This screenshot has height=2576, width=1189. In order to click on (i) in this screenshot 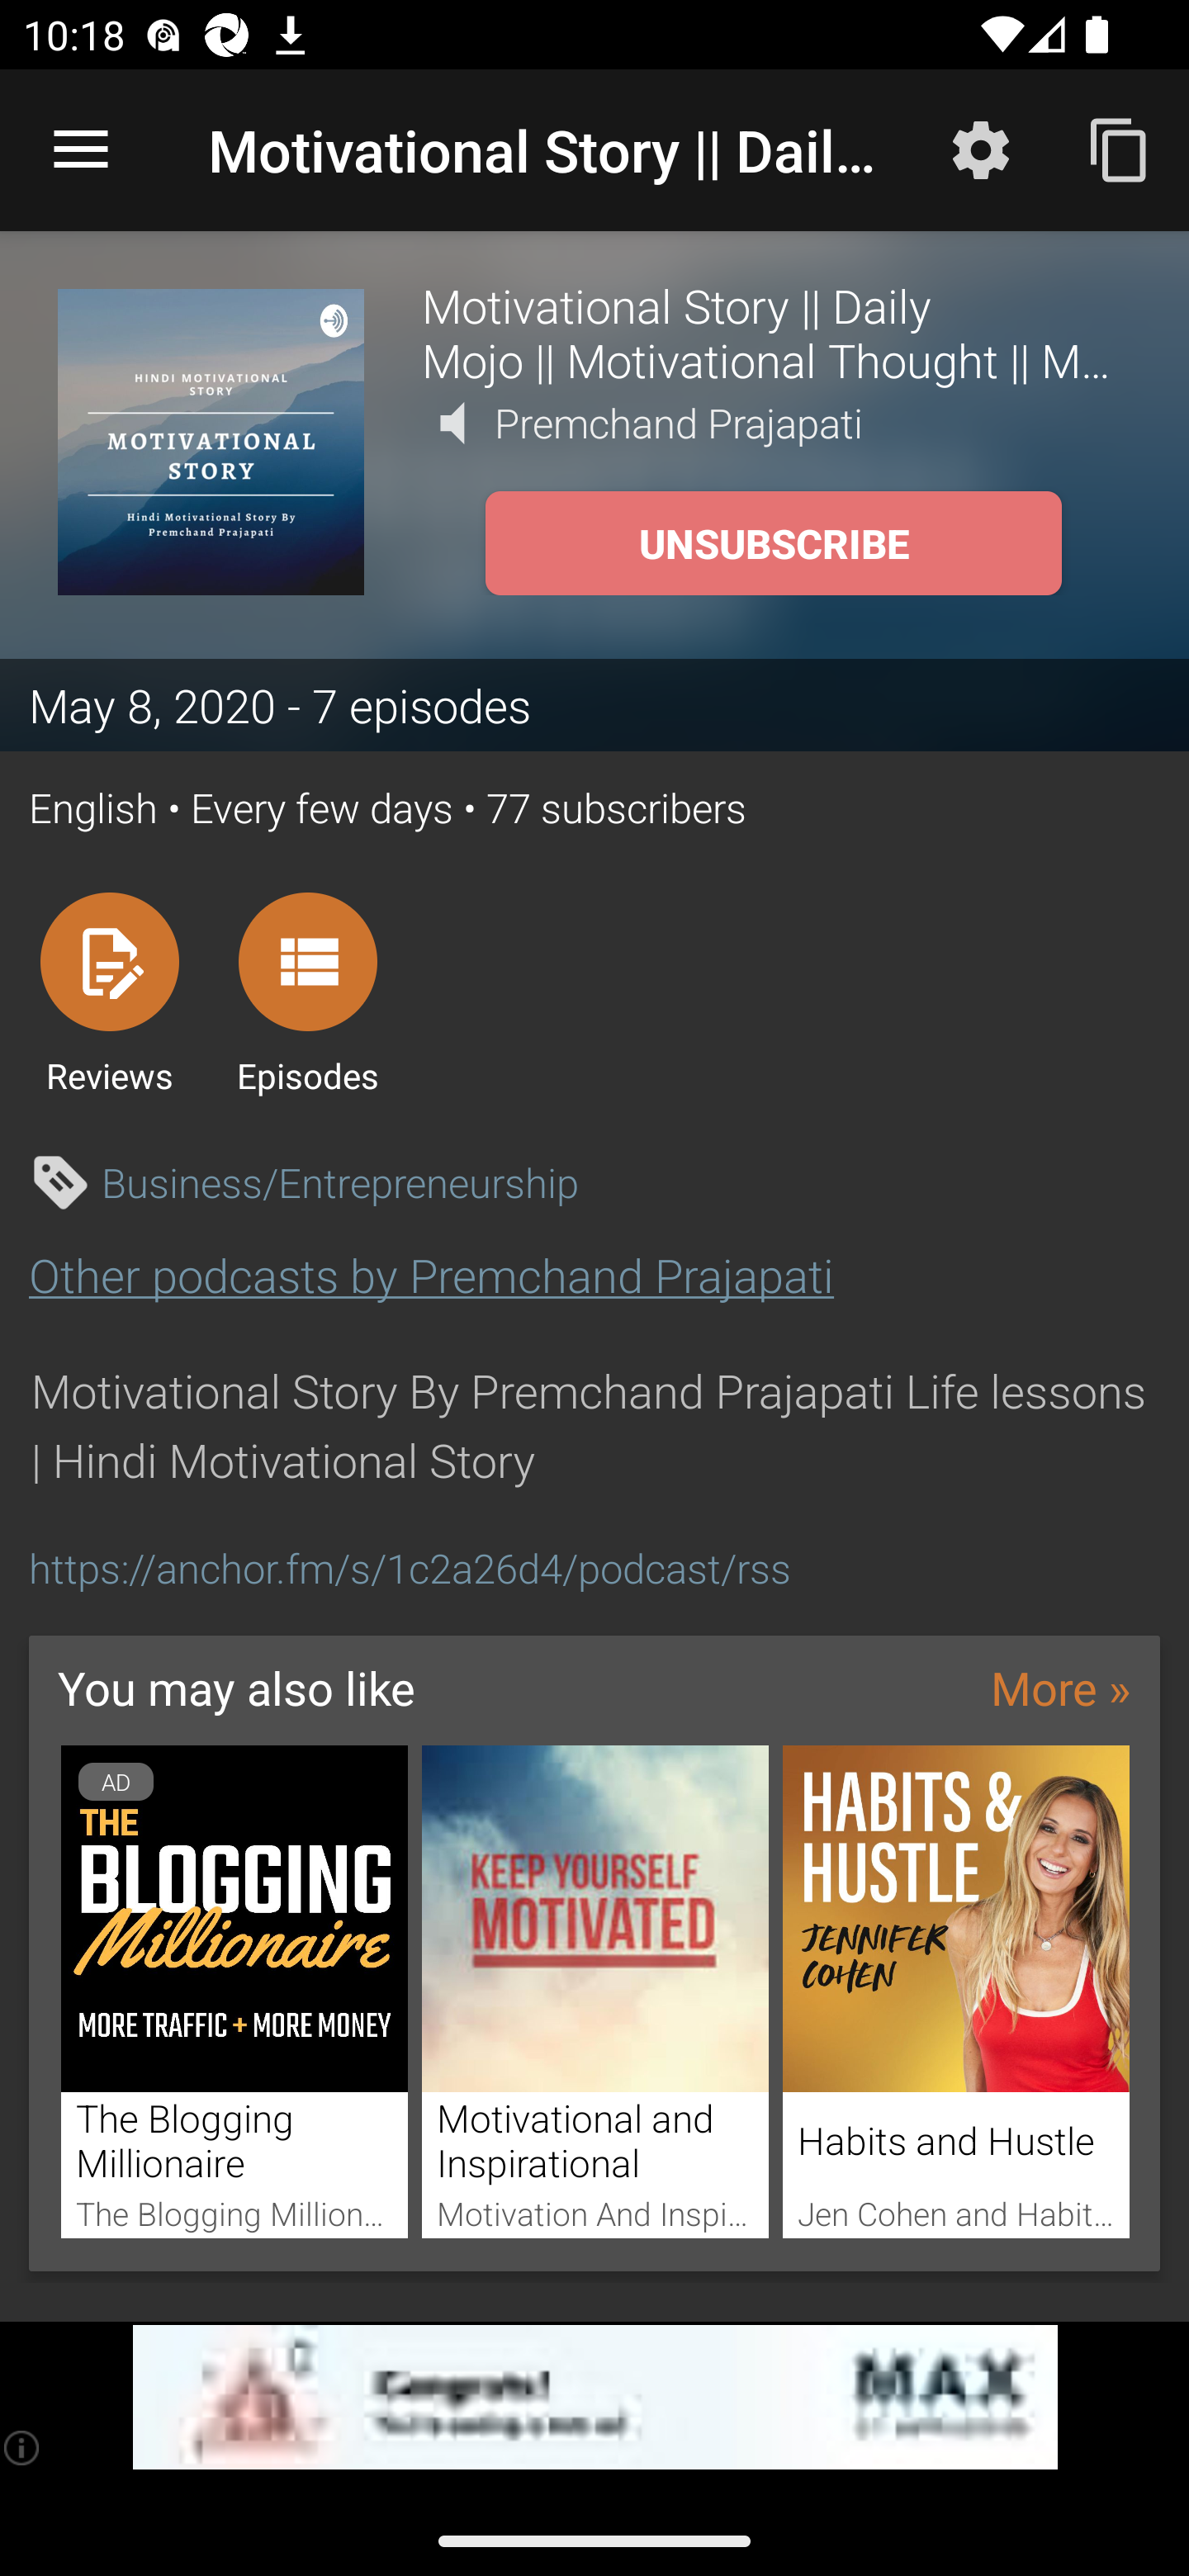, I will do `click(23, 2447)`.